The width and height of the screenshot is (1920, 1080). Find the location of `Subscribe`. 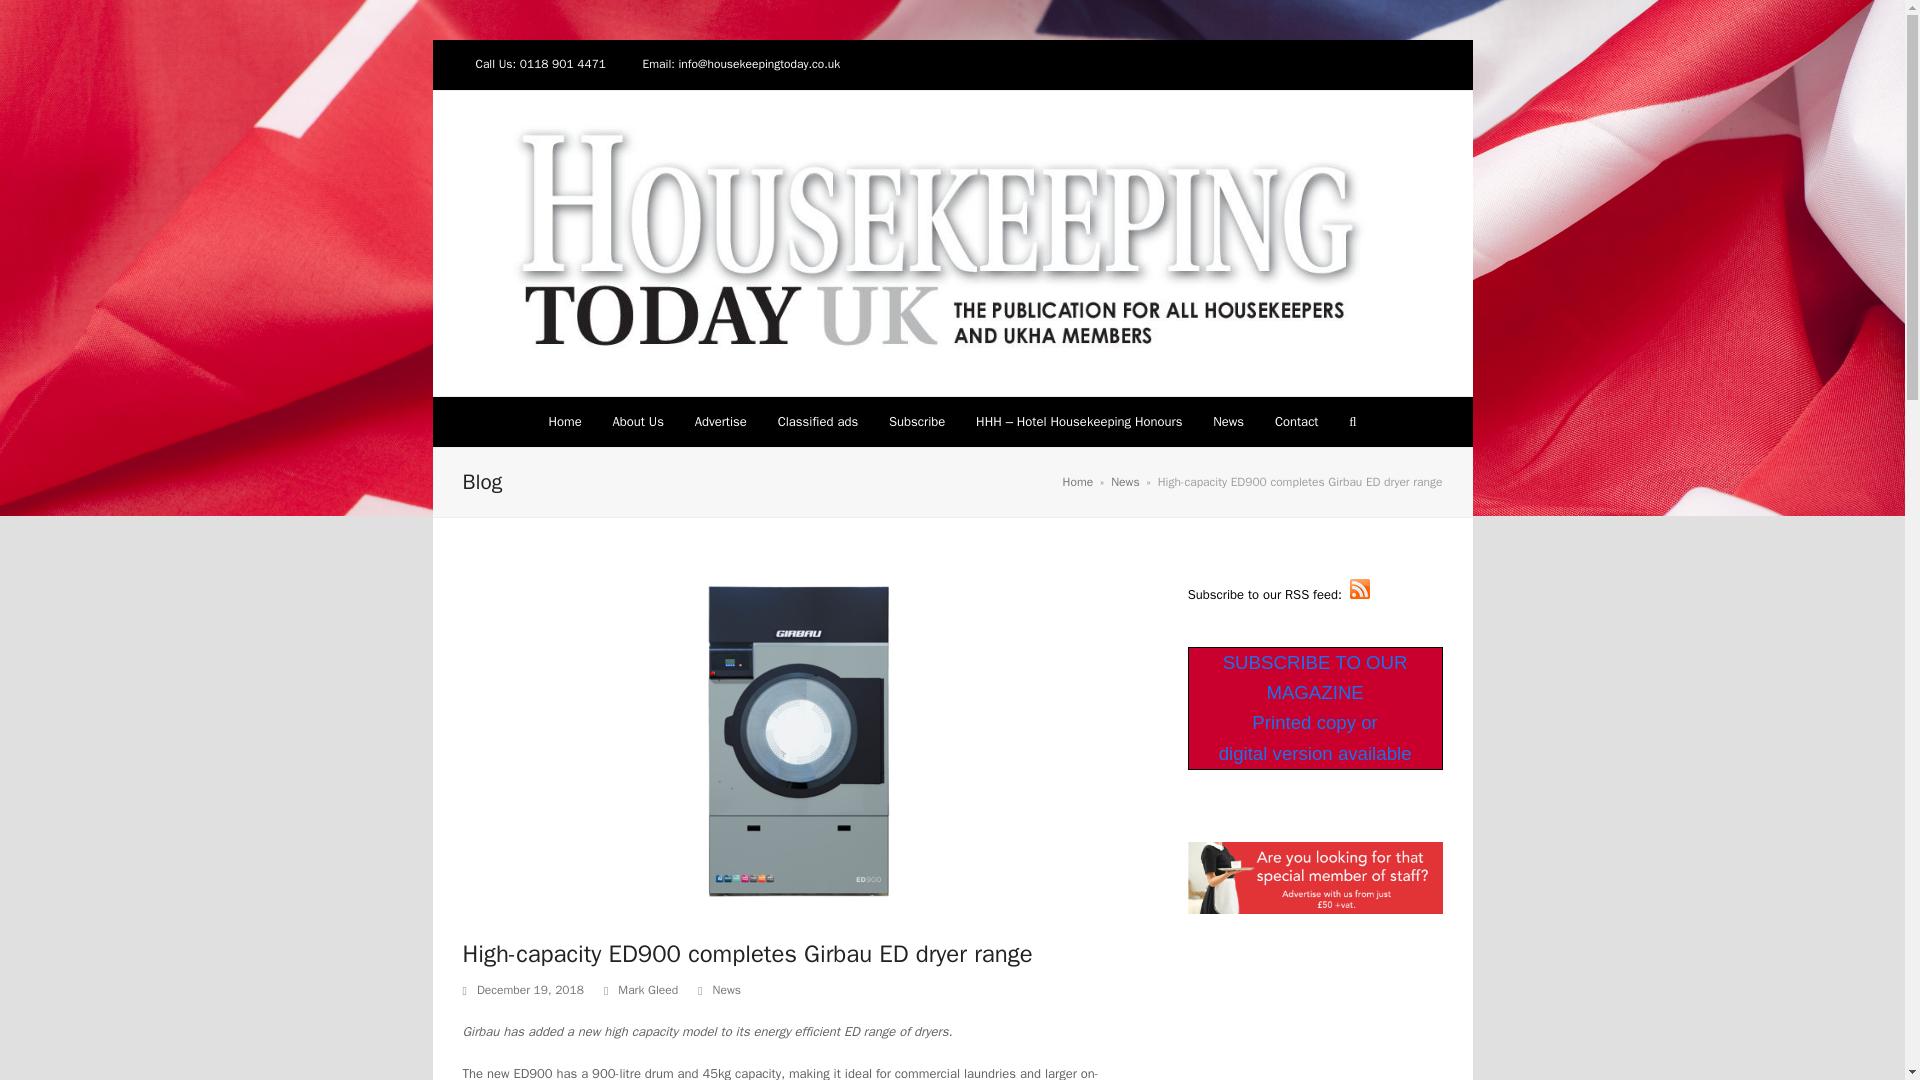

Subscribe is located at coordinates (917, 422).